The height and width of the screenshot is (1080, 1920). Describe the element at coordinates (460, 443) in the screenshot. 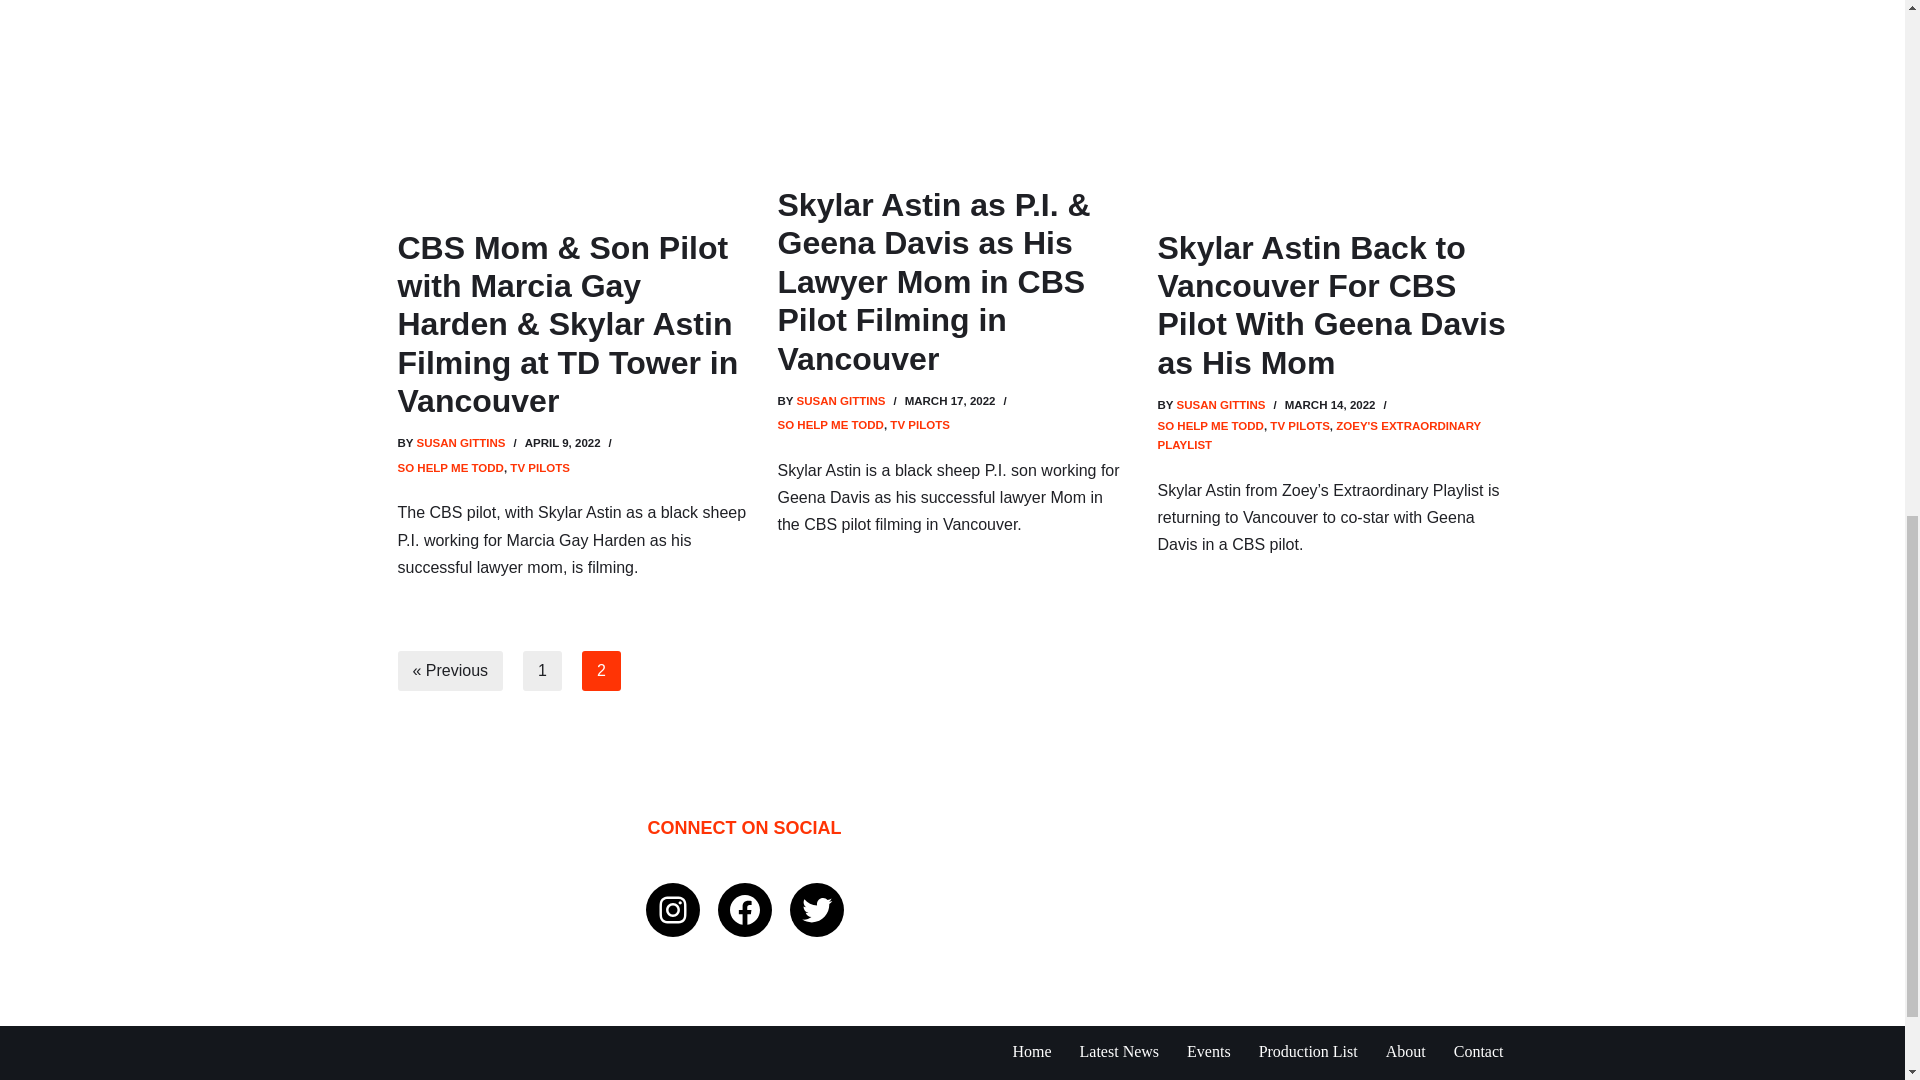

I see `Posts by Susan Gittins` at that location.